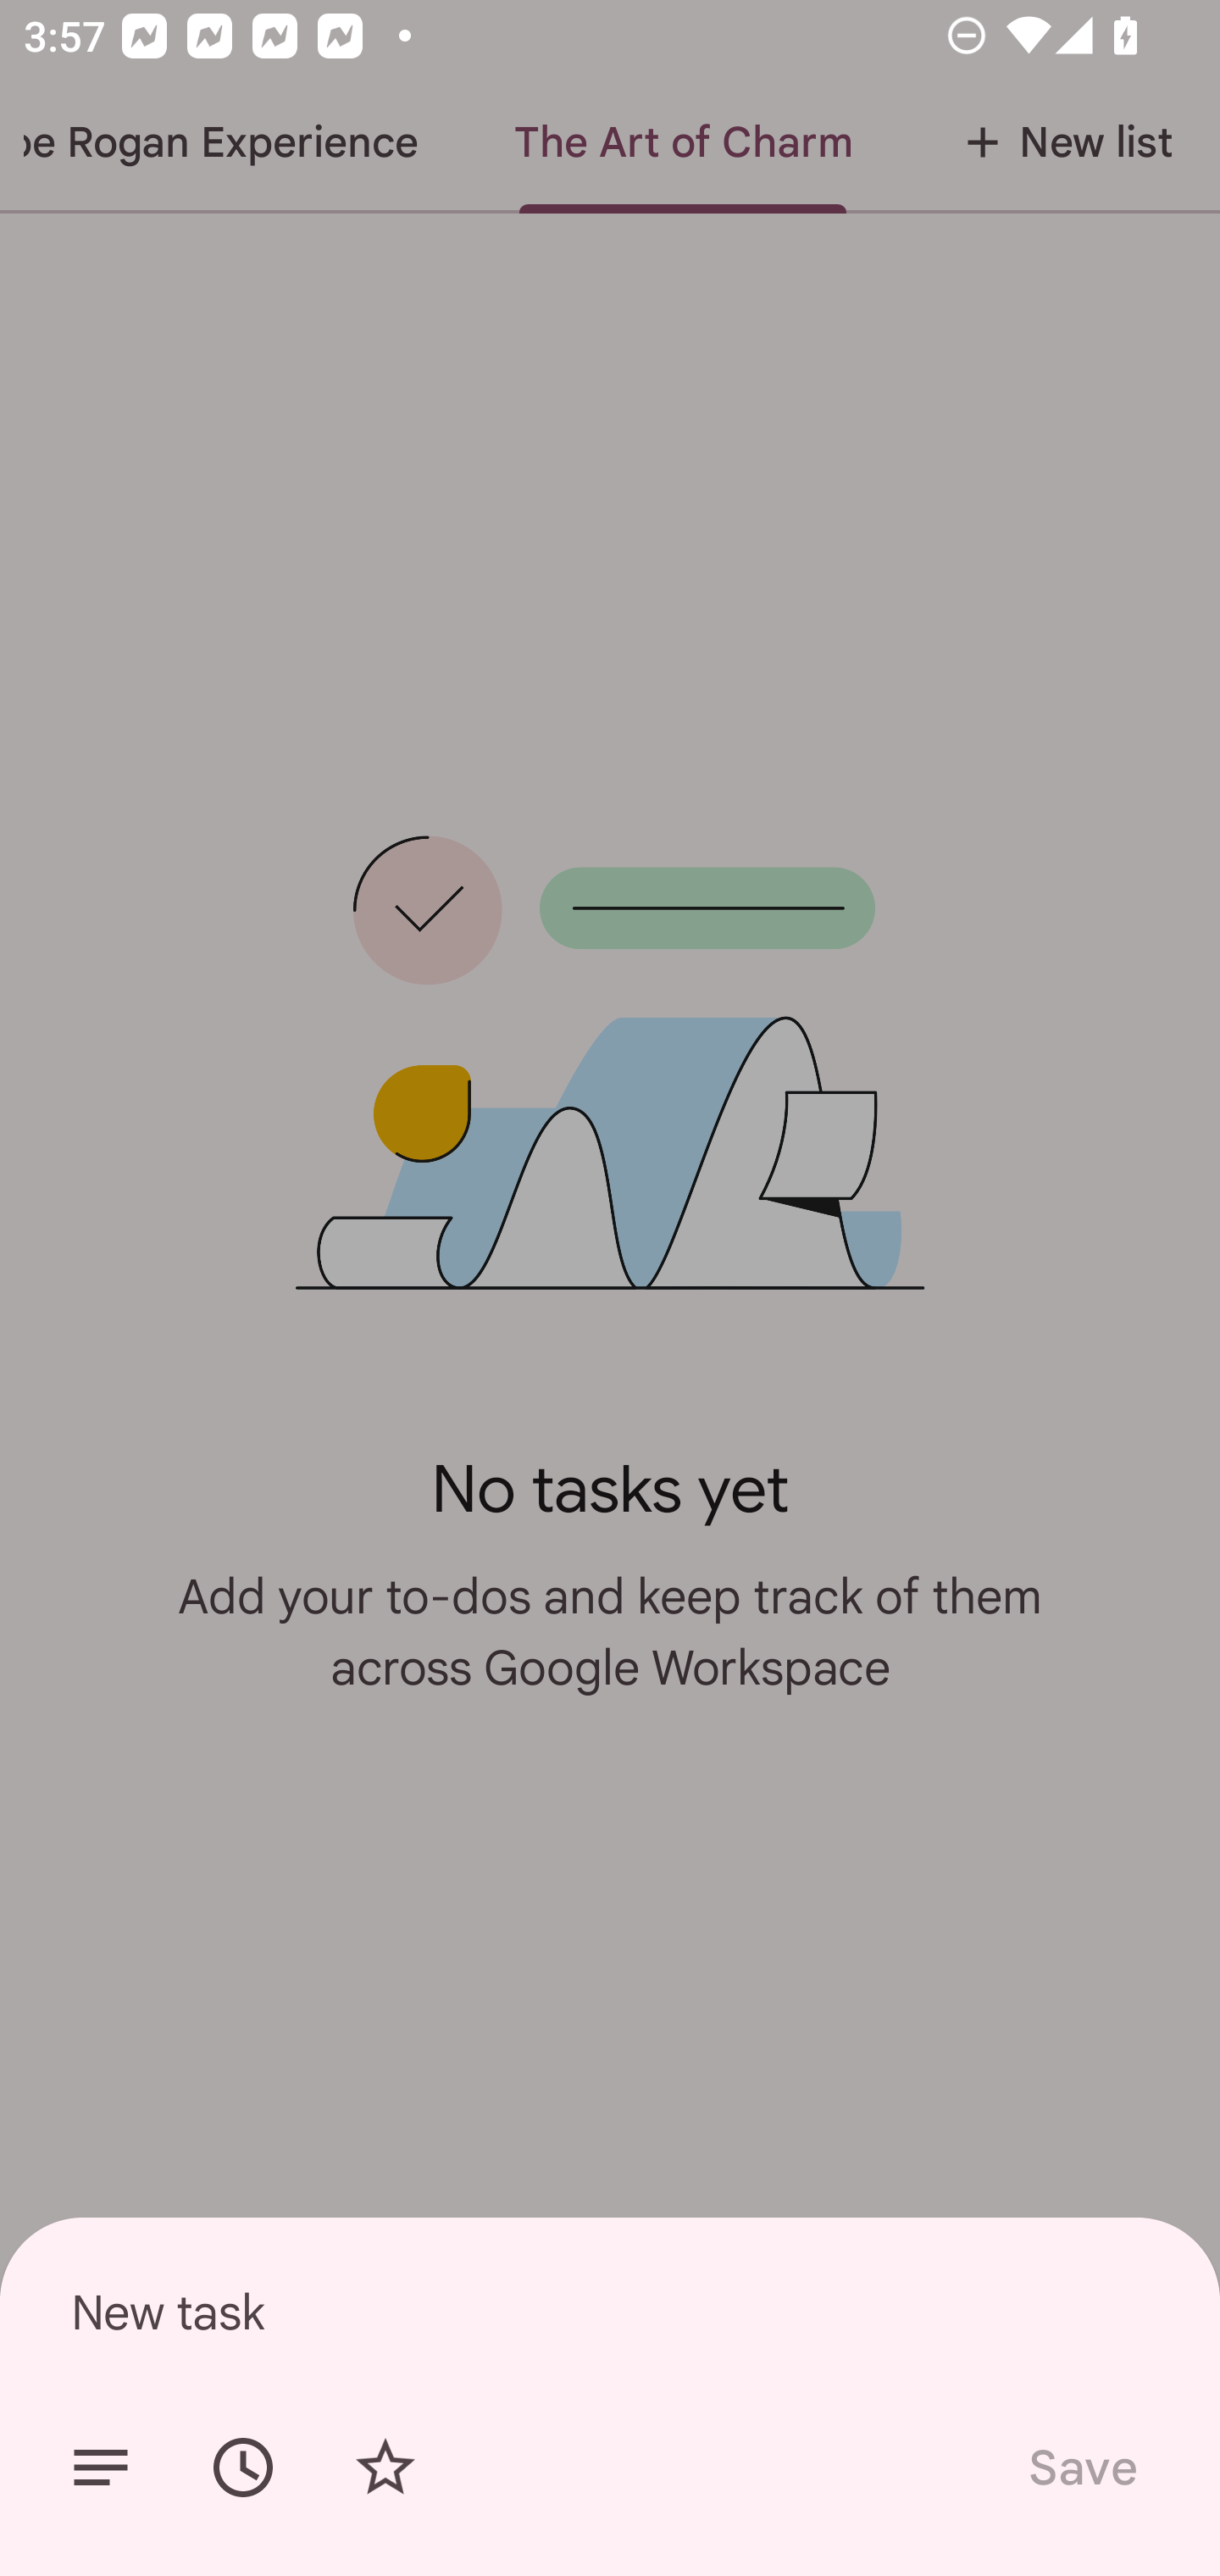  I want to click on Set date/time, so click(243, 2468).